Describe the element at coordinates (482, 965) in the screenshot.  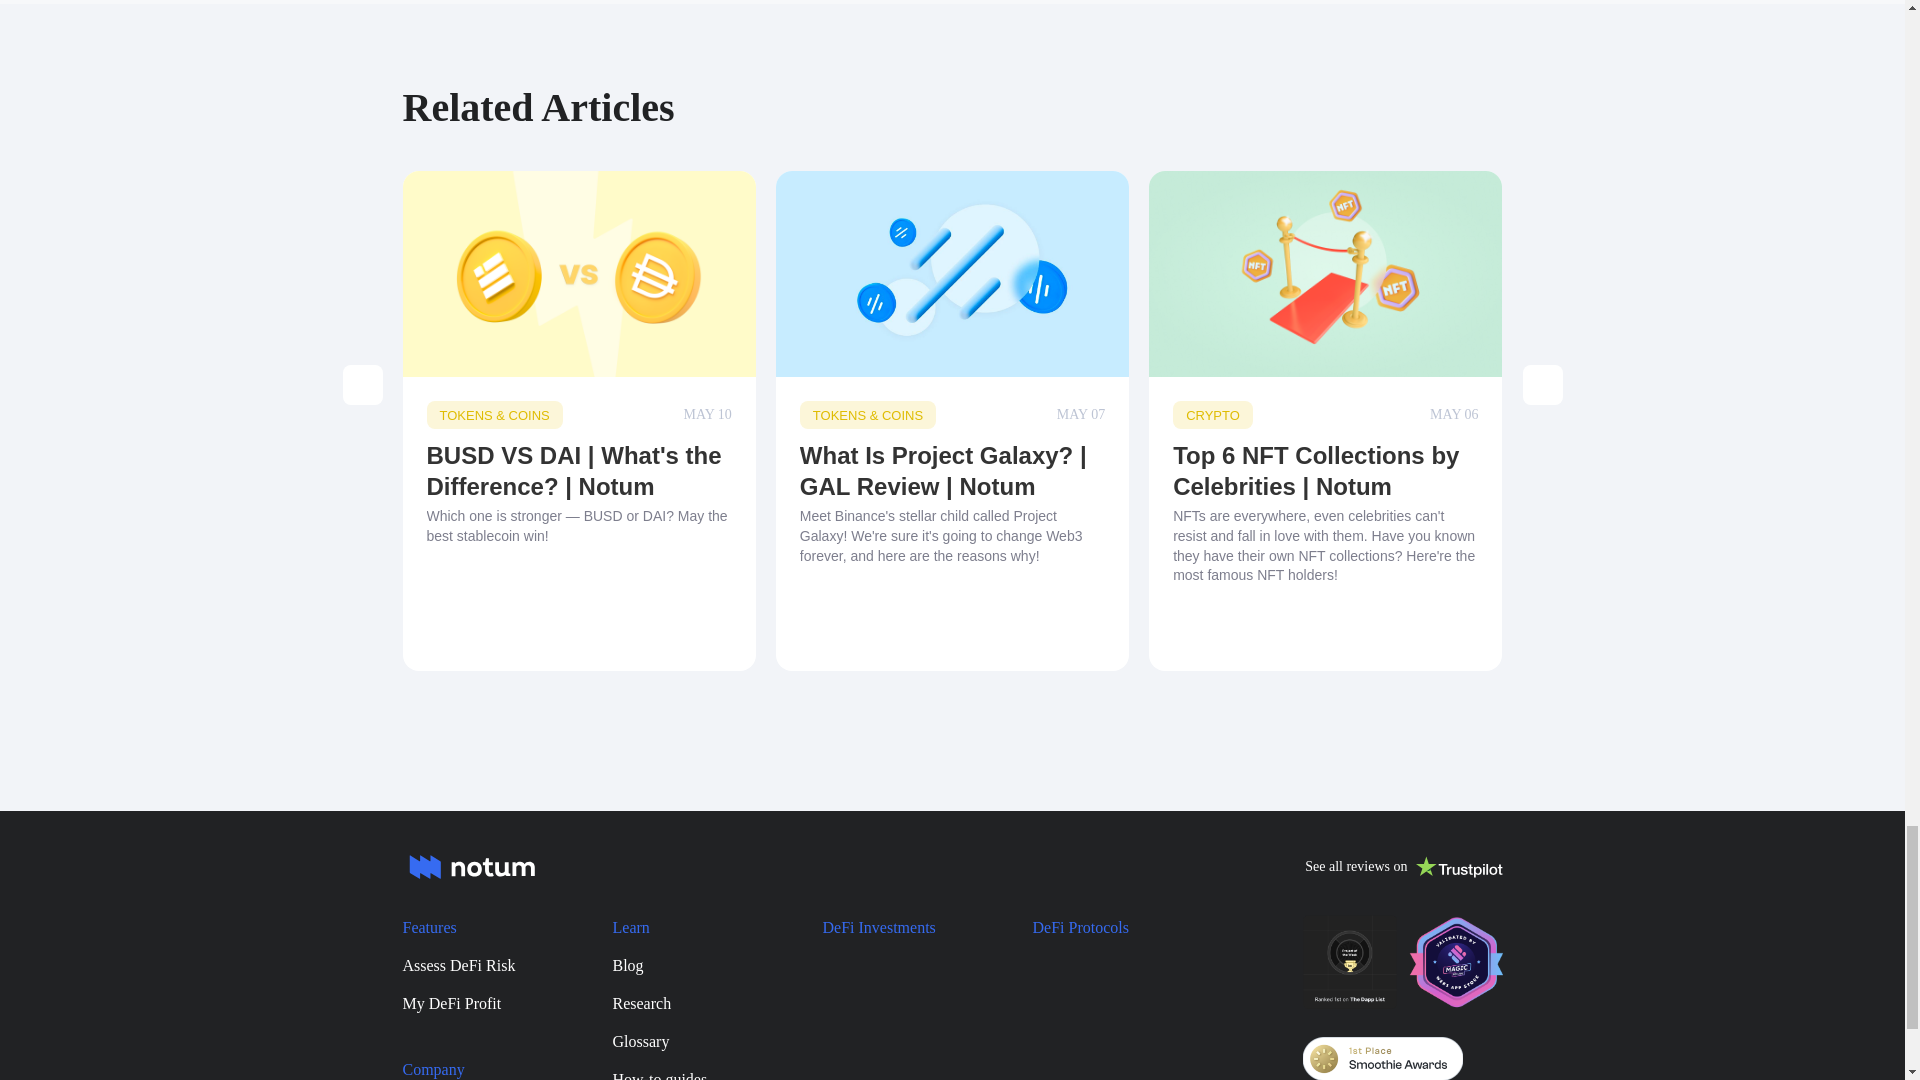
I see `Assess DeFi Risk` at that location.